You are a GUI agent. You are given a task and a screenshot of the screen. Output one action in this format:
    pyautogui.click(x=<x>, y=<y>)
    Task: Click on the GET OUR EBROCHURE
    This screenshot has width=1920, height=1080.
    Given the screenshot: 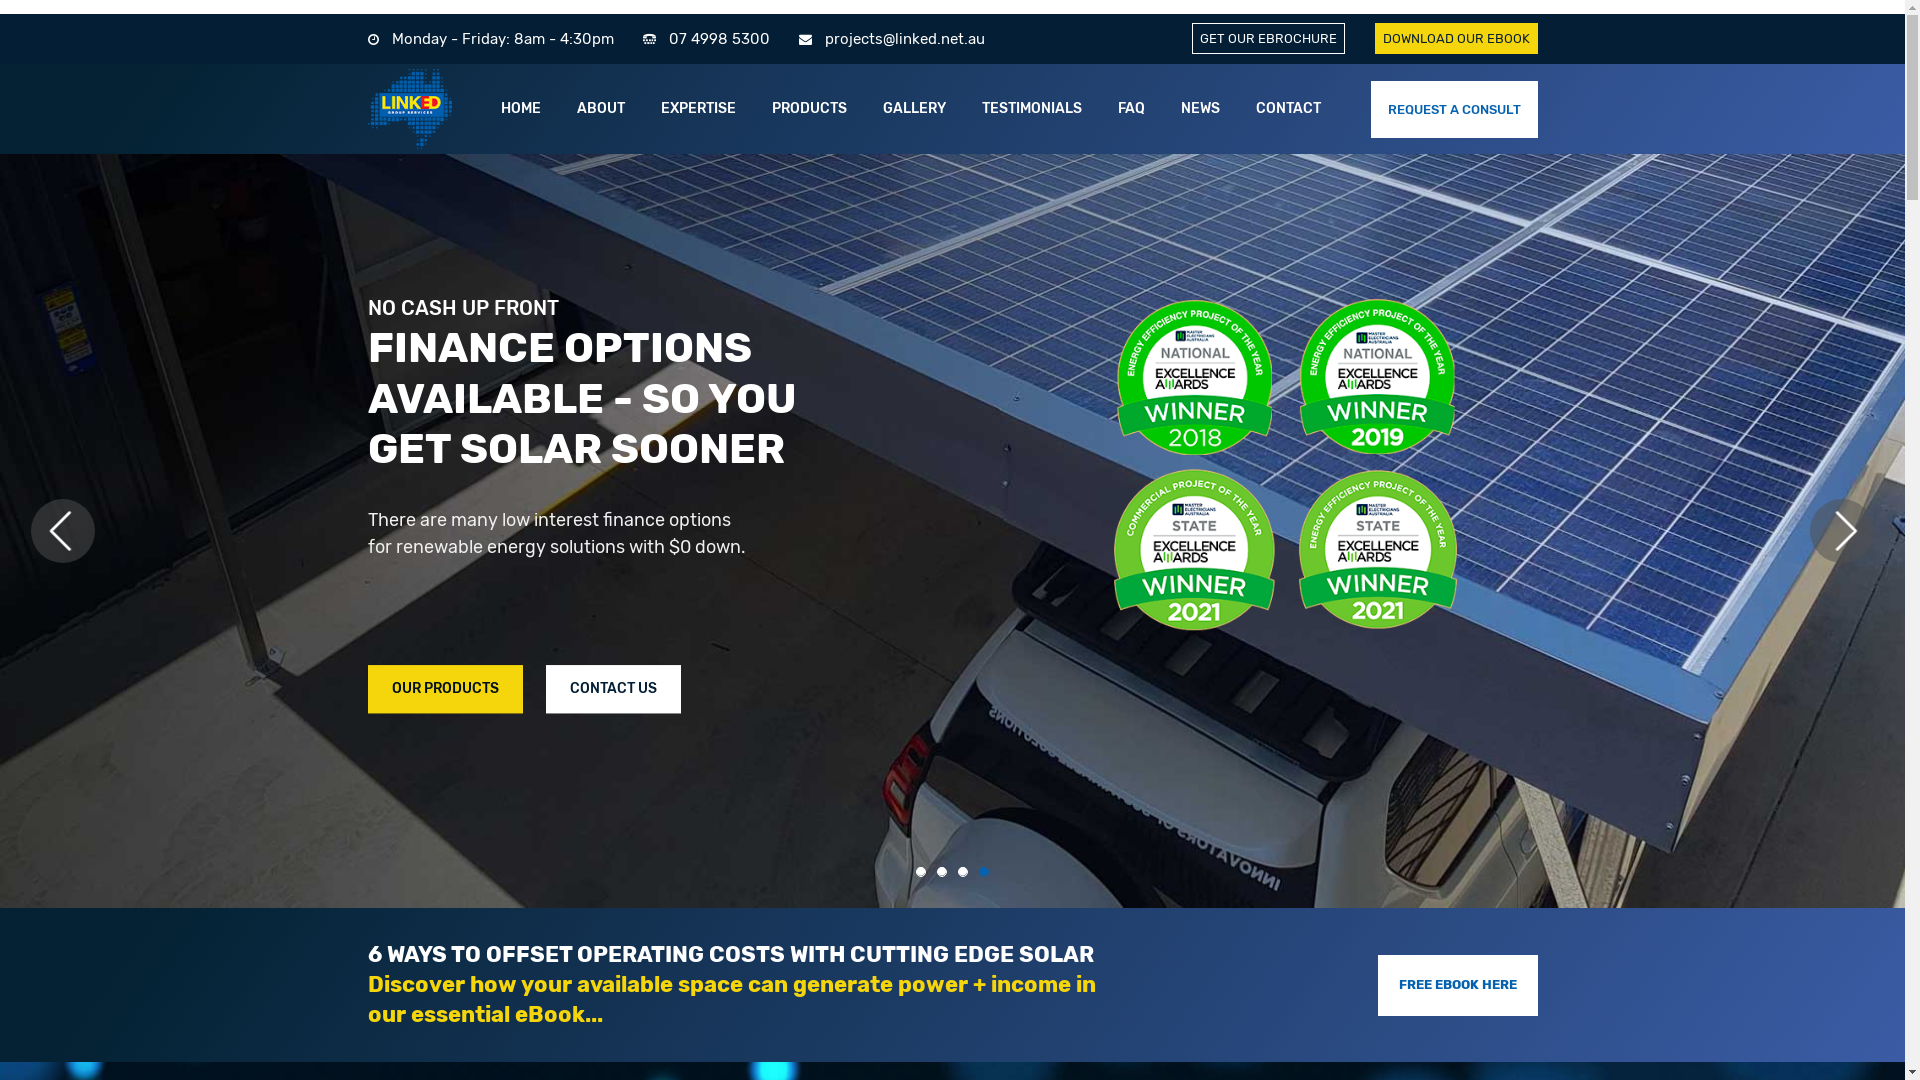 What is the action you would take?
    pyautogui.click(x=1268, y=38)
    